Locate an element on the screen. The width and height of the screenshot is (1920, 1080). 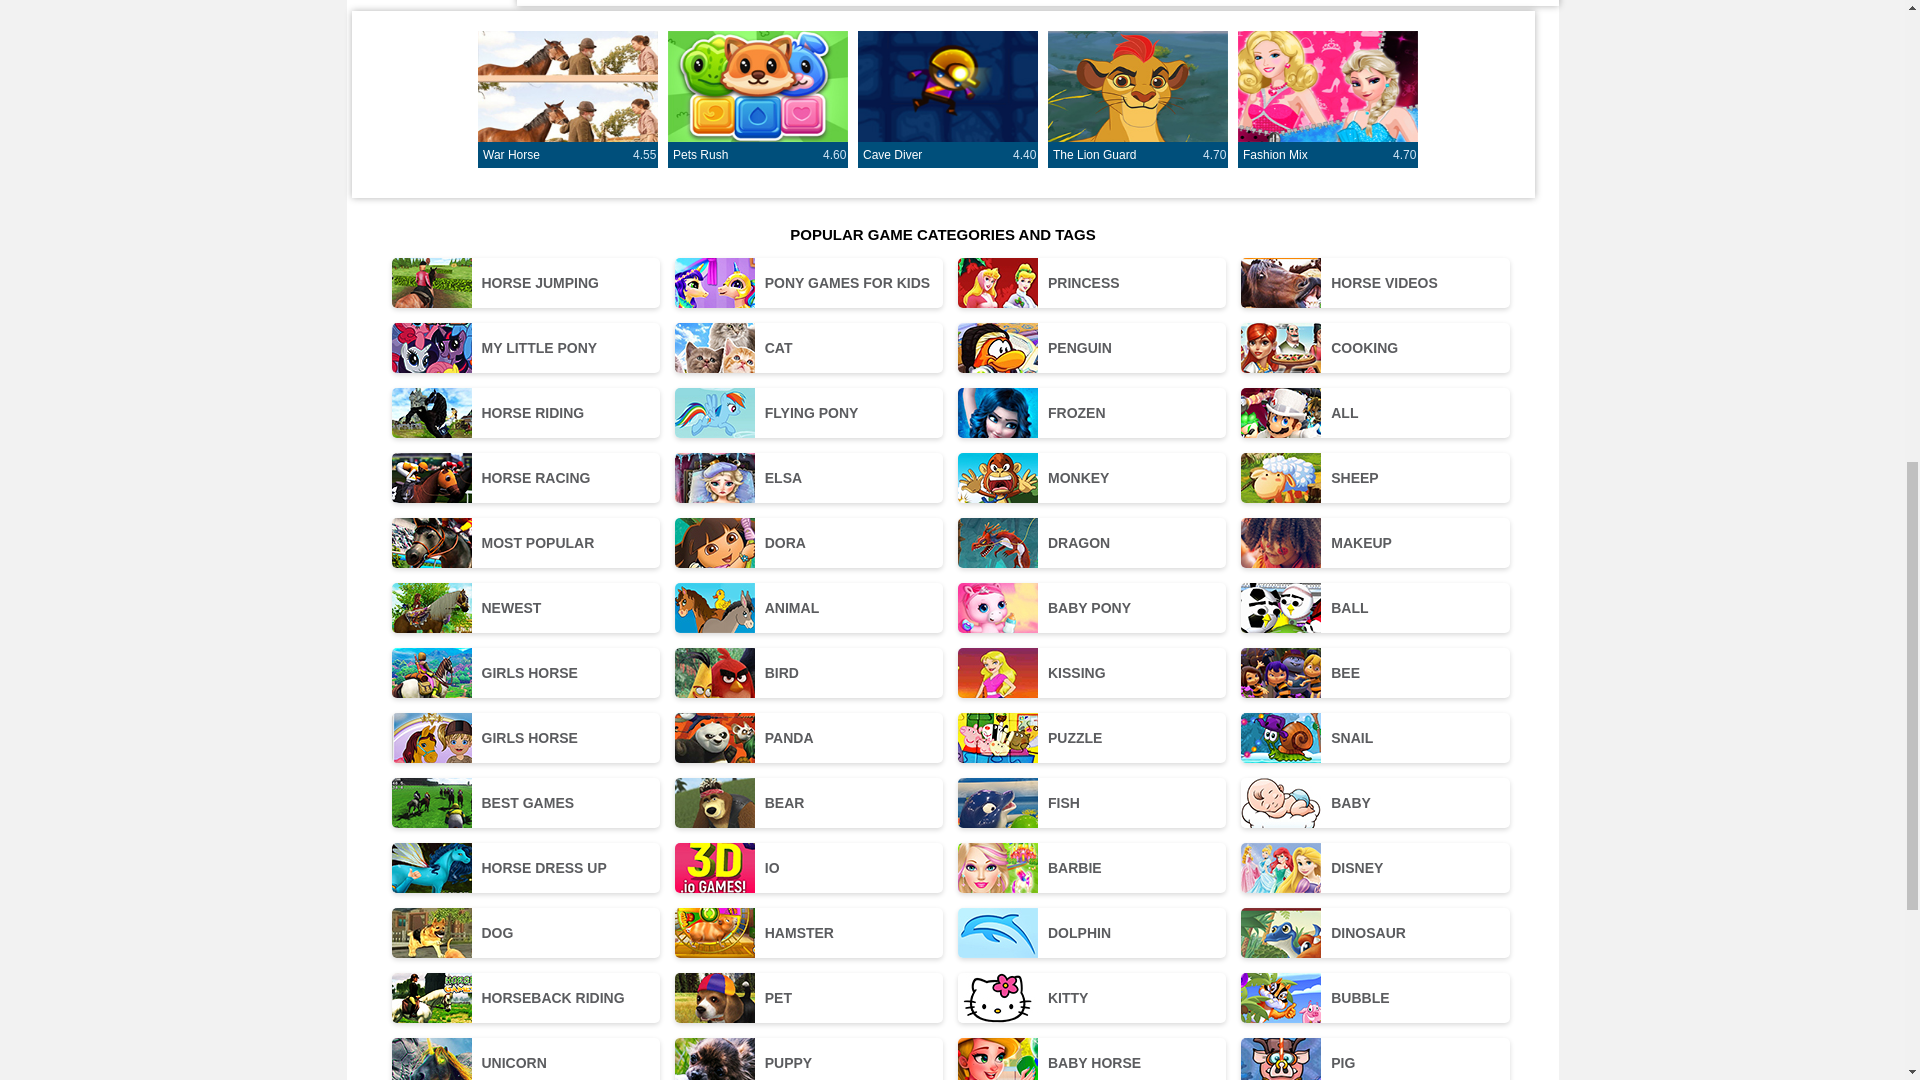
MY LITTLE PONY is located at coordinates (526, 412).